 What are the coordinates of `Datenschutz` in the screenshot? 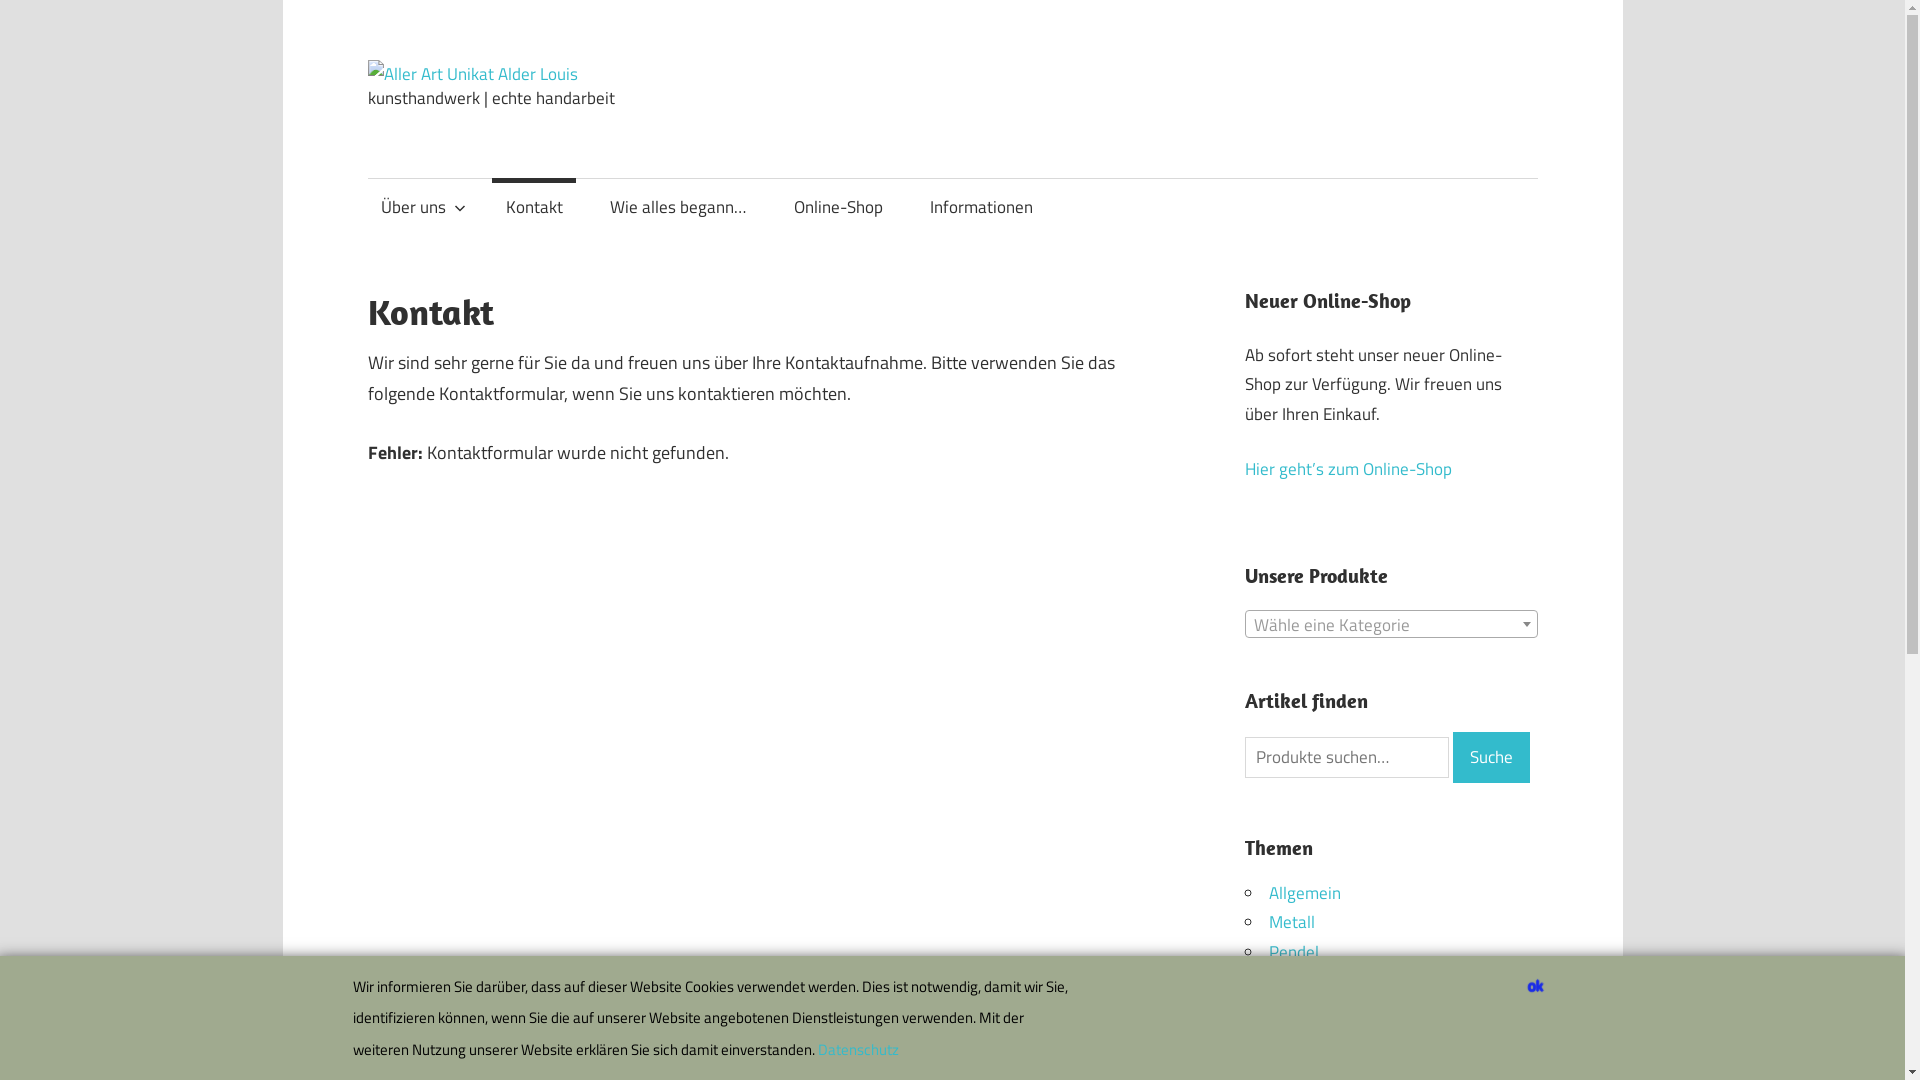 It's located at (858, 1050).